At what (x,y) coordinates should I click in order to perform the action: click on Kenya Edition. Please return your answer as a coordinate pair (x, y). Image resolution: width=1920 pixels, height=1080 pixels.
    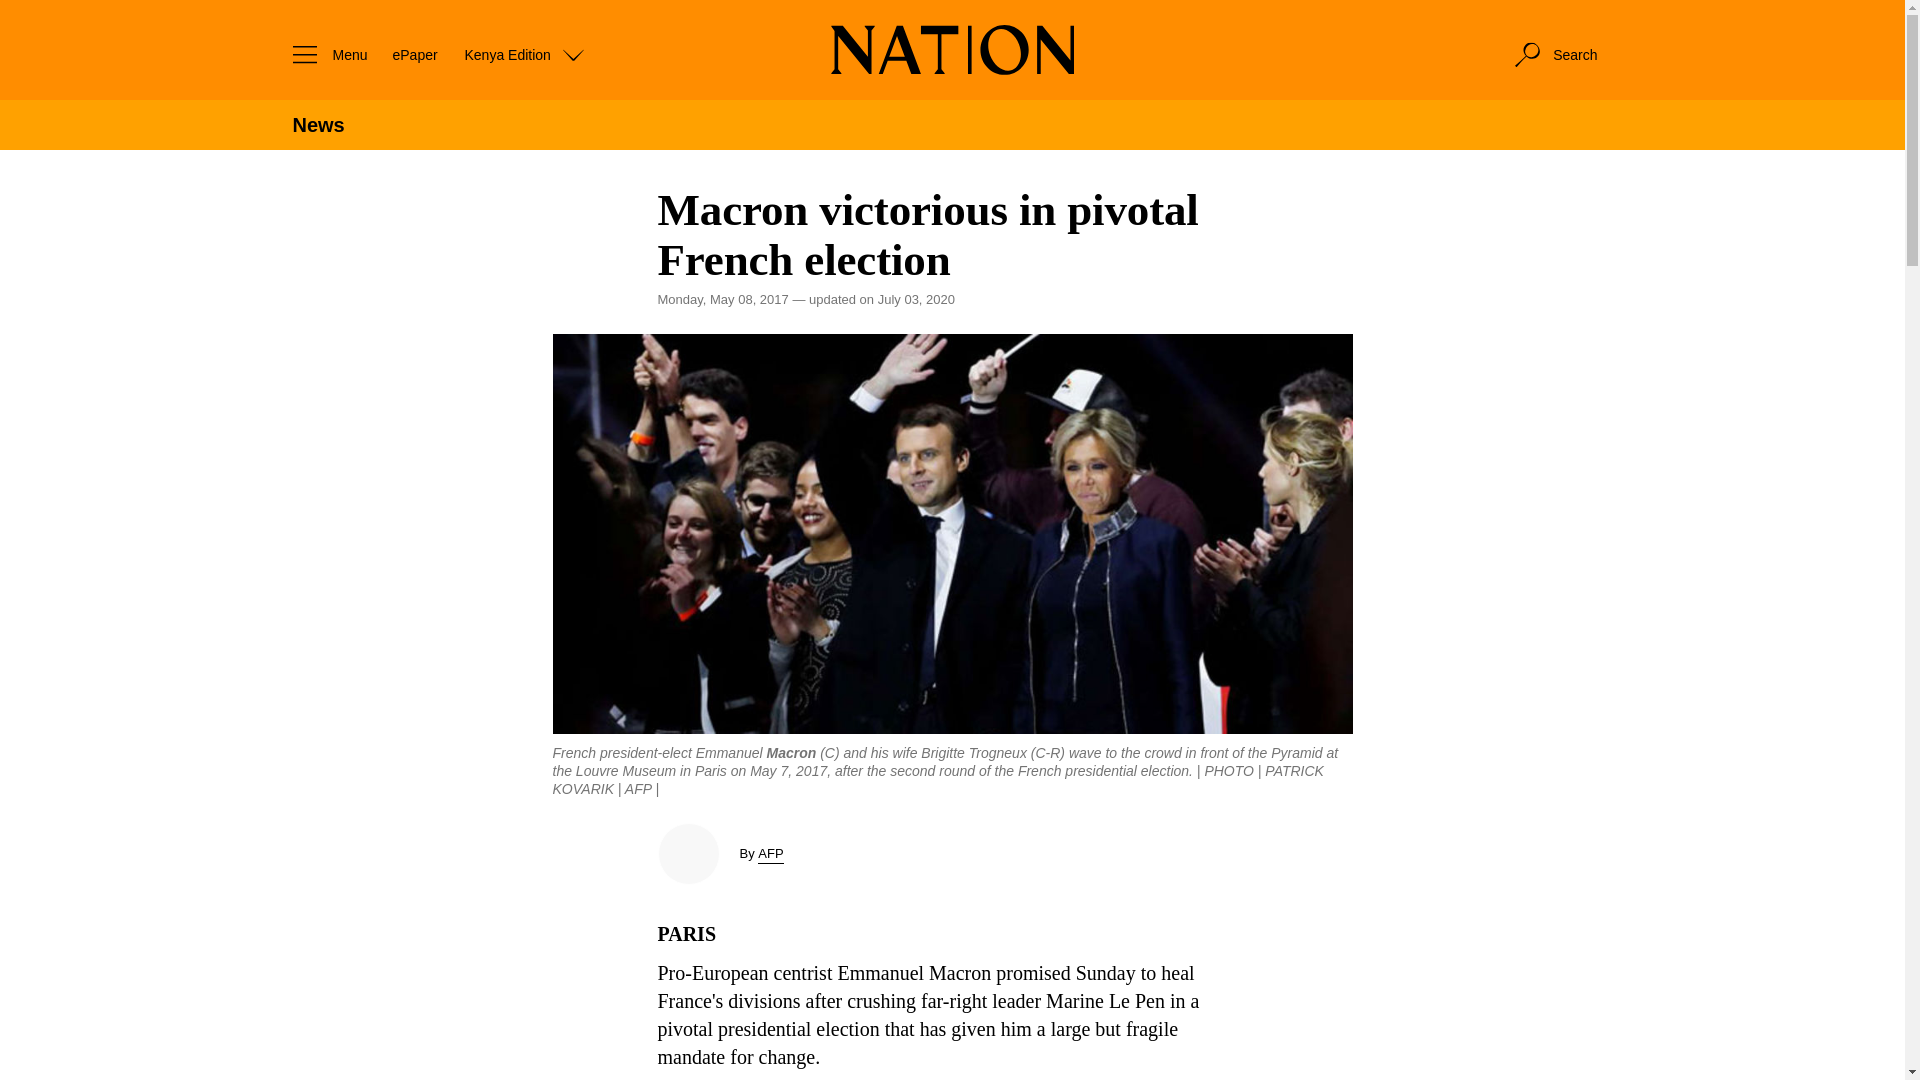
    Looking at the image, I should click on (524, 54).